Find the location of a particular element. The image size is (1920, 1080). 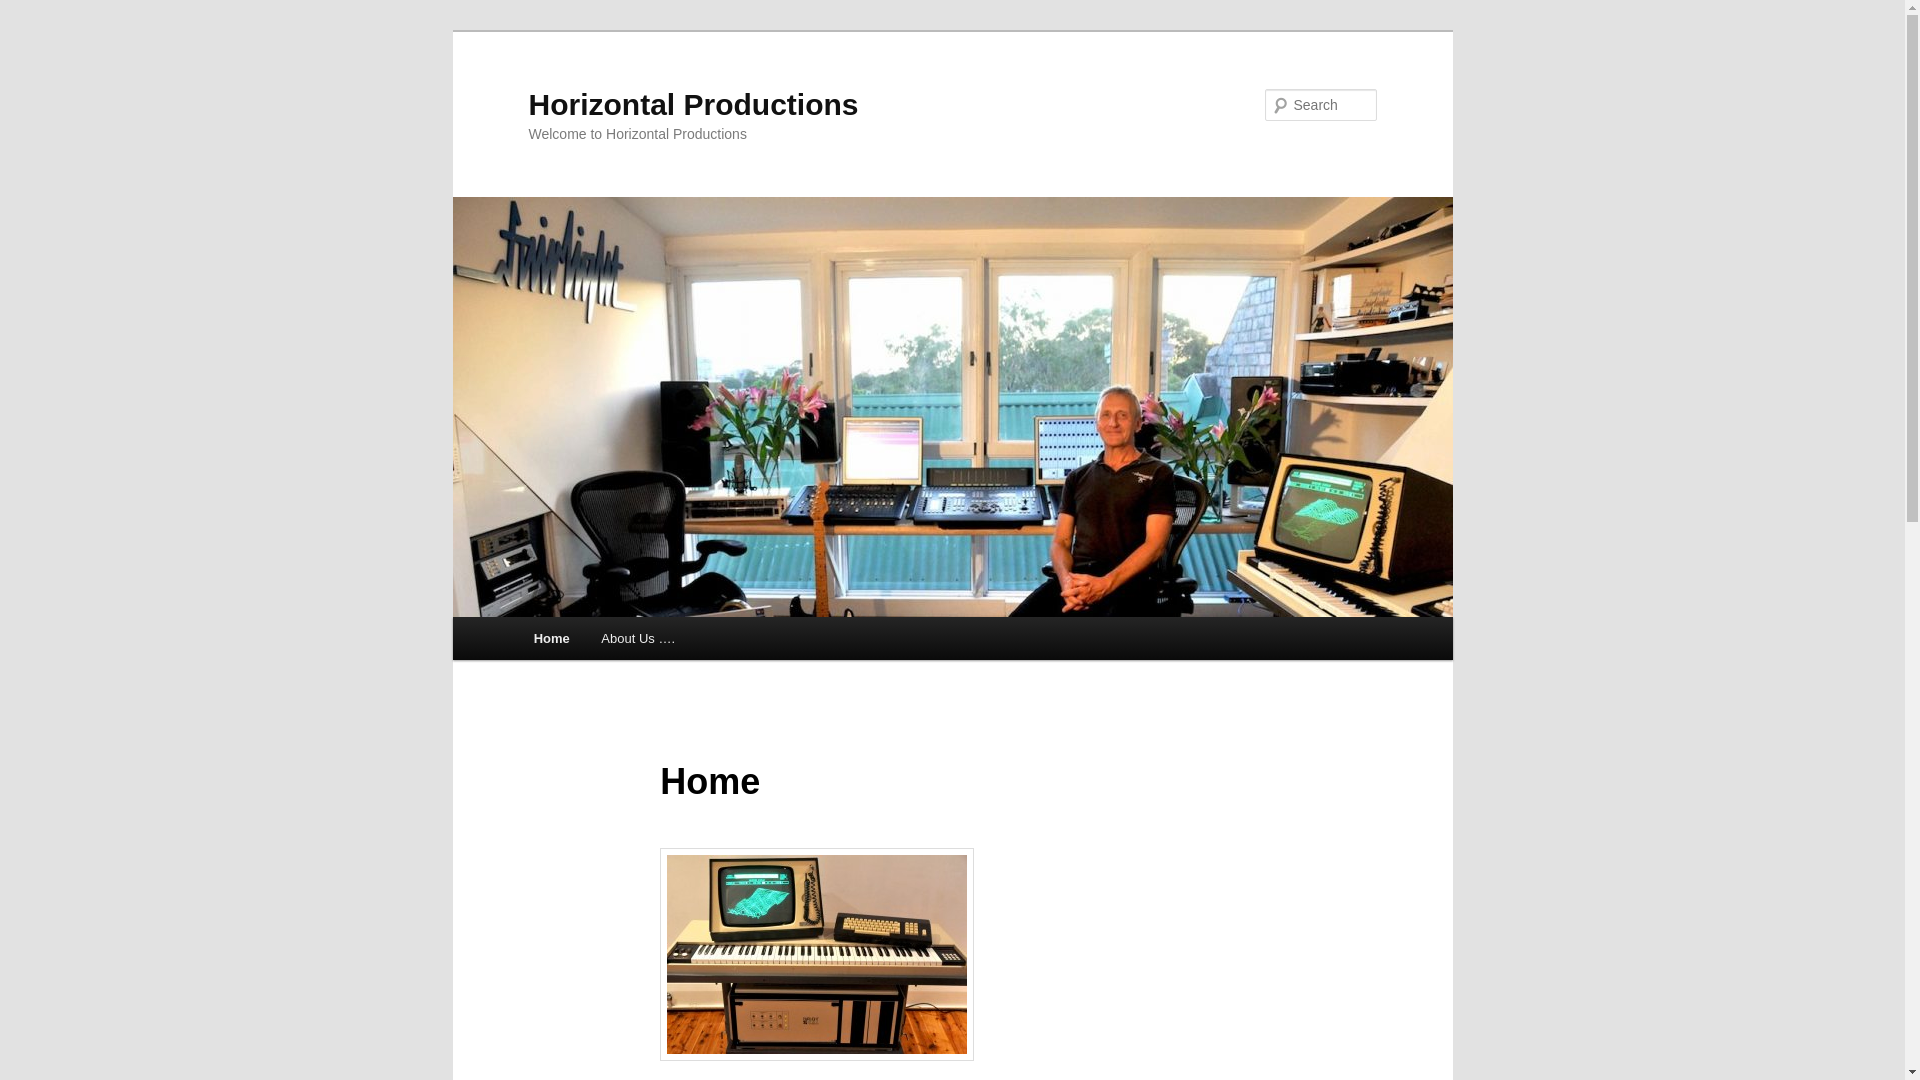

Skip to primary content is located at coordinates (623, 642).